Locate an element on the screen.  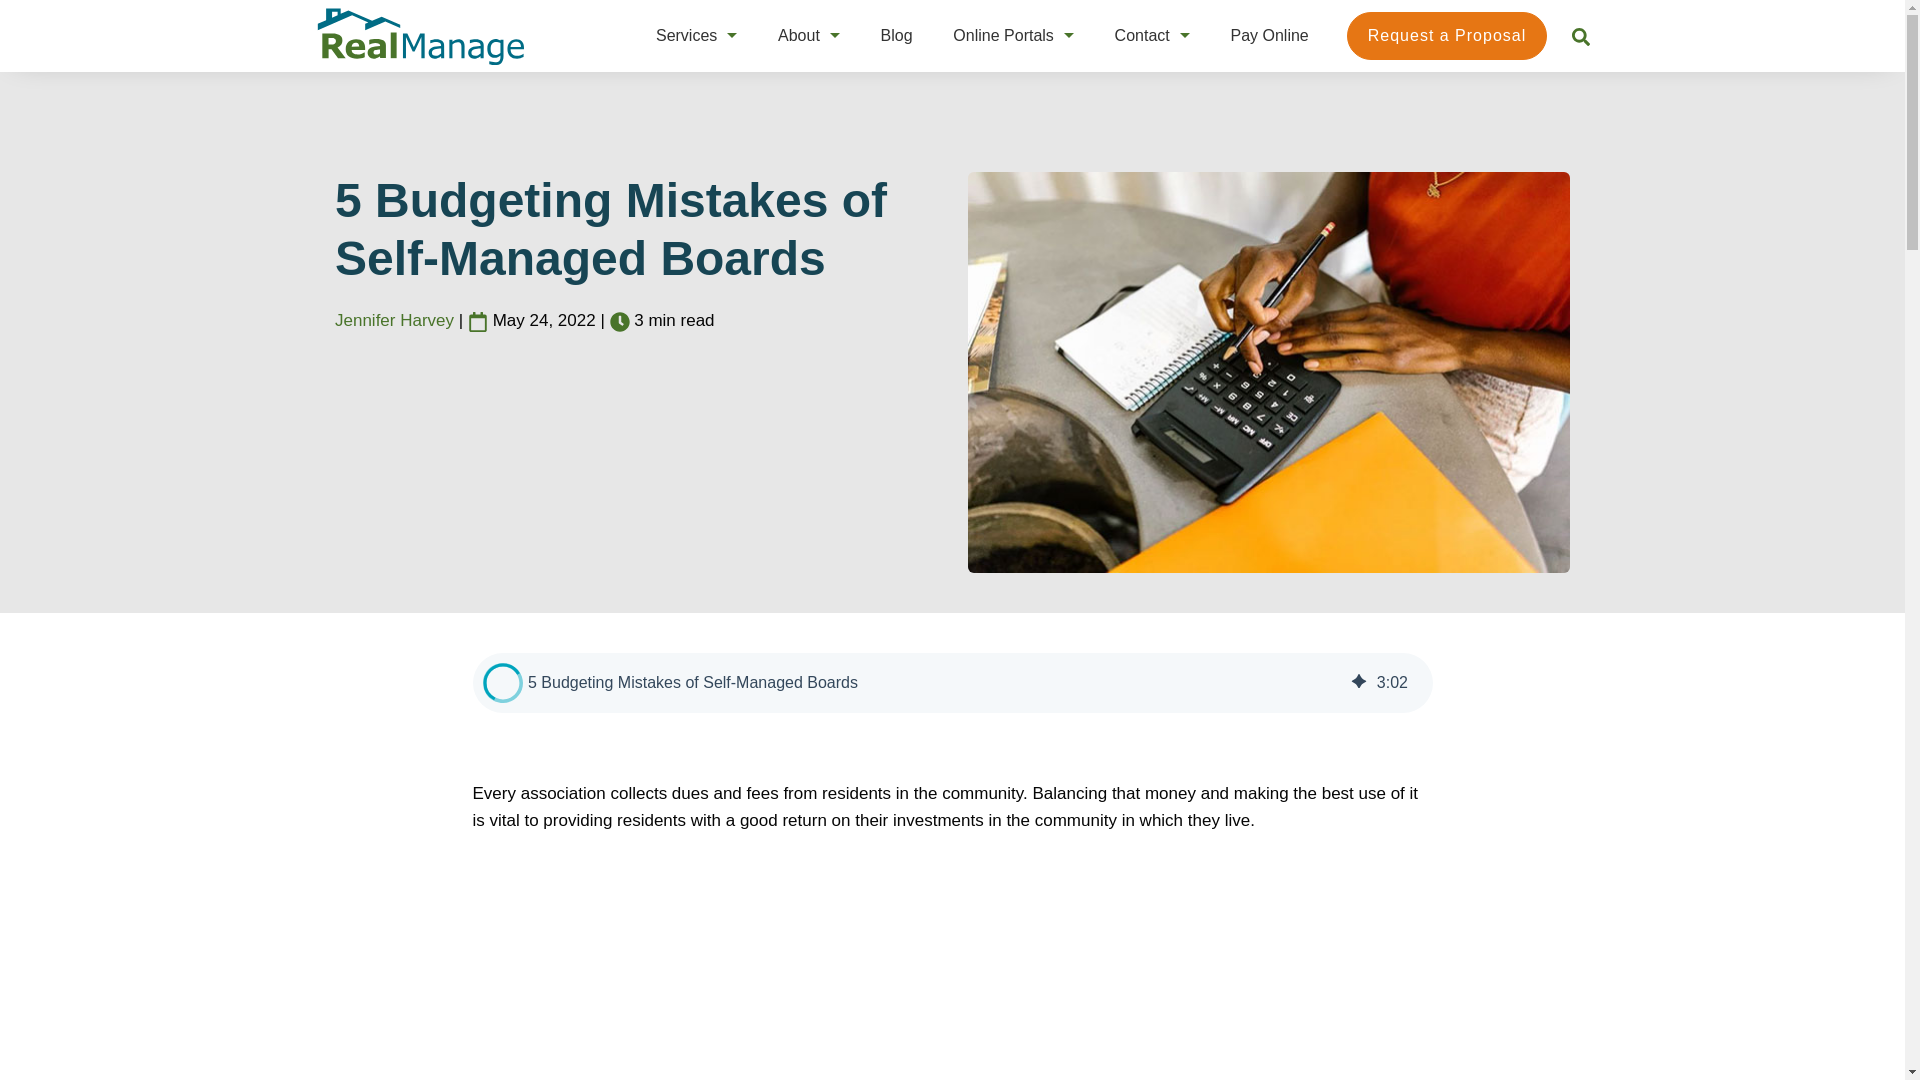
Search is located at coordinates (1580, 37).